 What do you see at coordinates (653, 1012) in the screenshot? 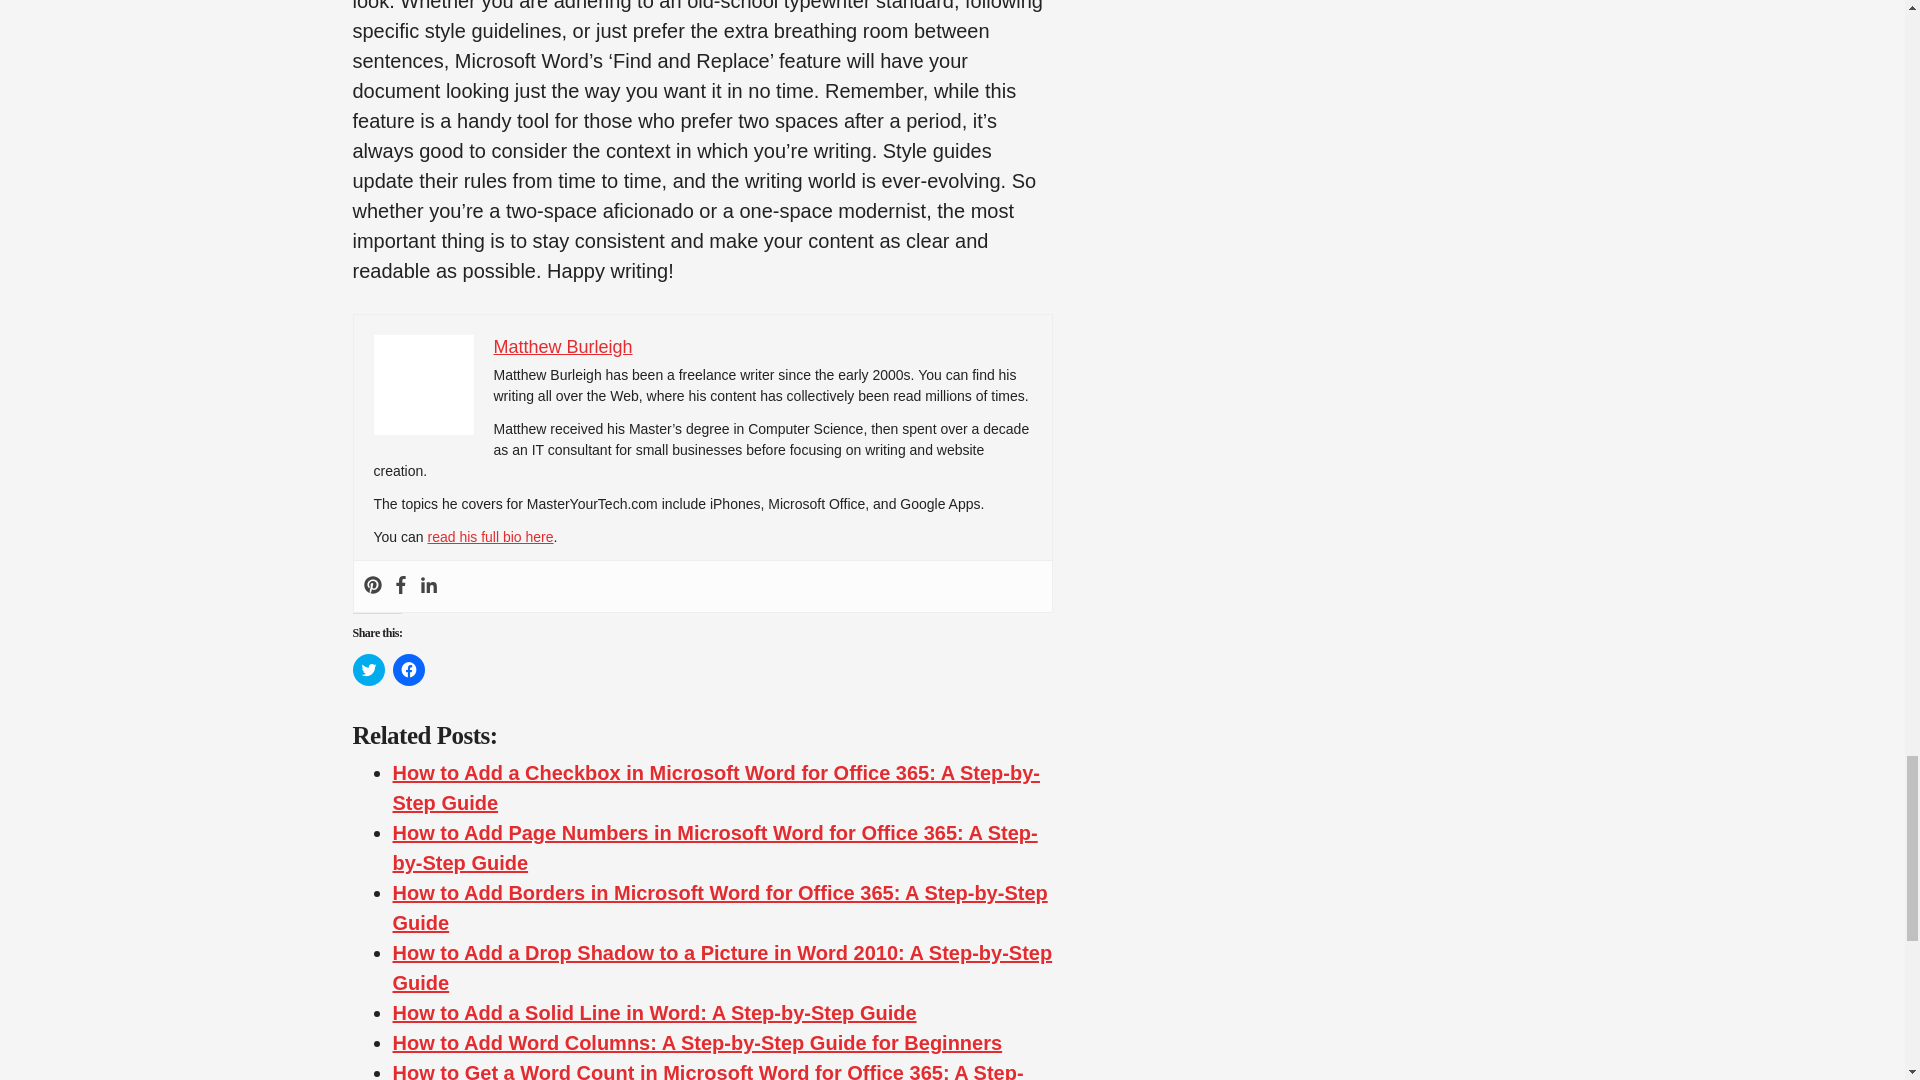
I see `How to Add a Solid Line in Word: A Step-by-Step Guide` at bounding box center [653, 1012].